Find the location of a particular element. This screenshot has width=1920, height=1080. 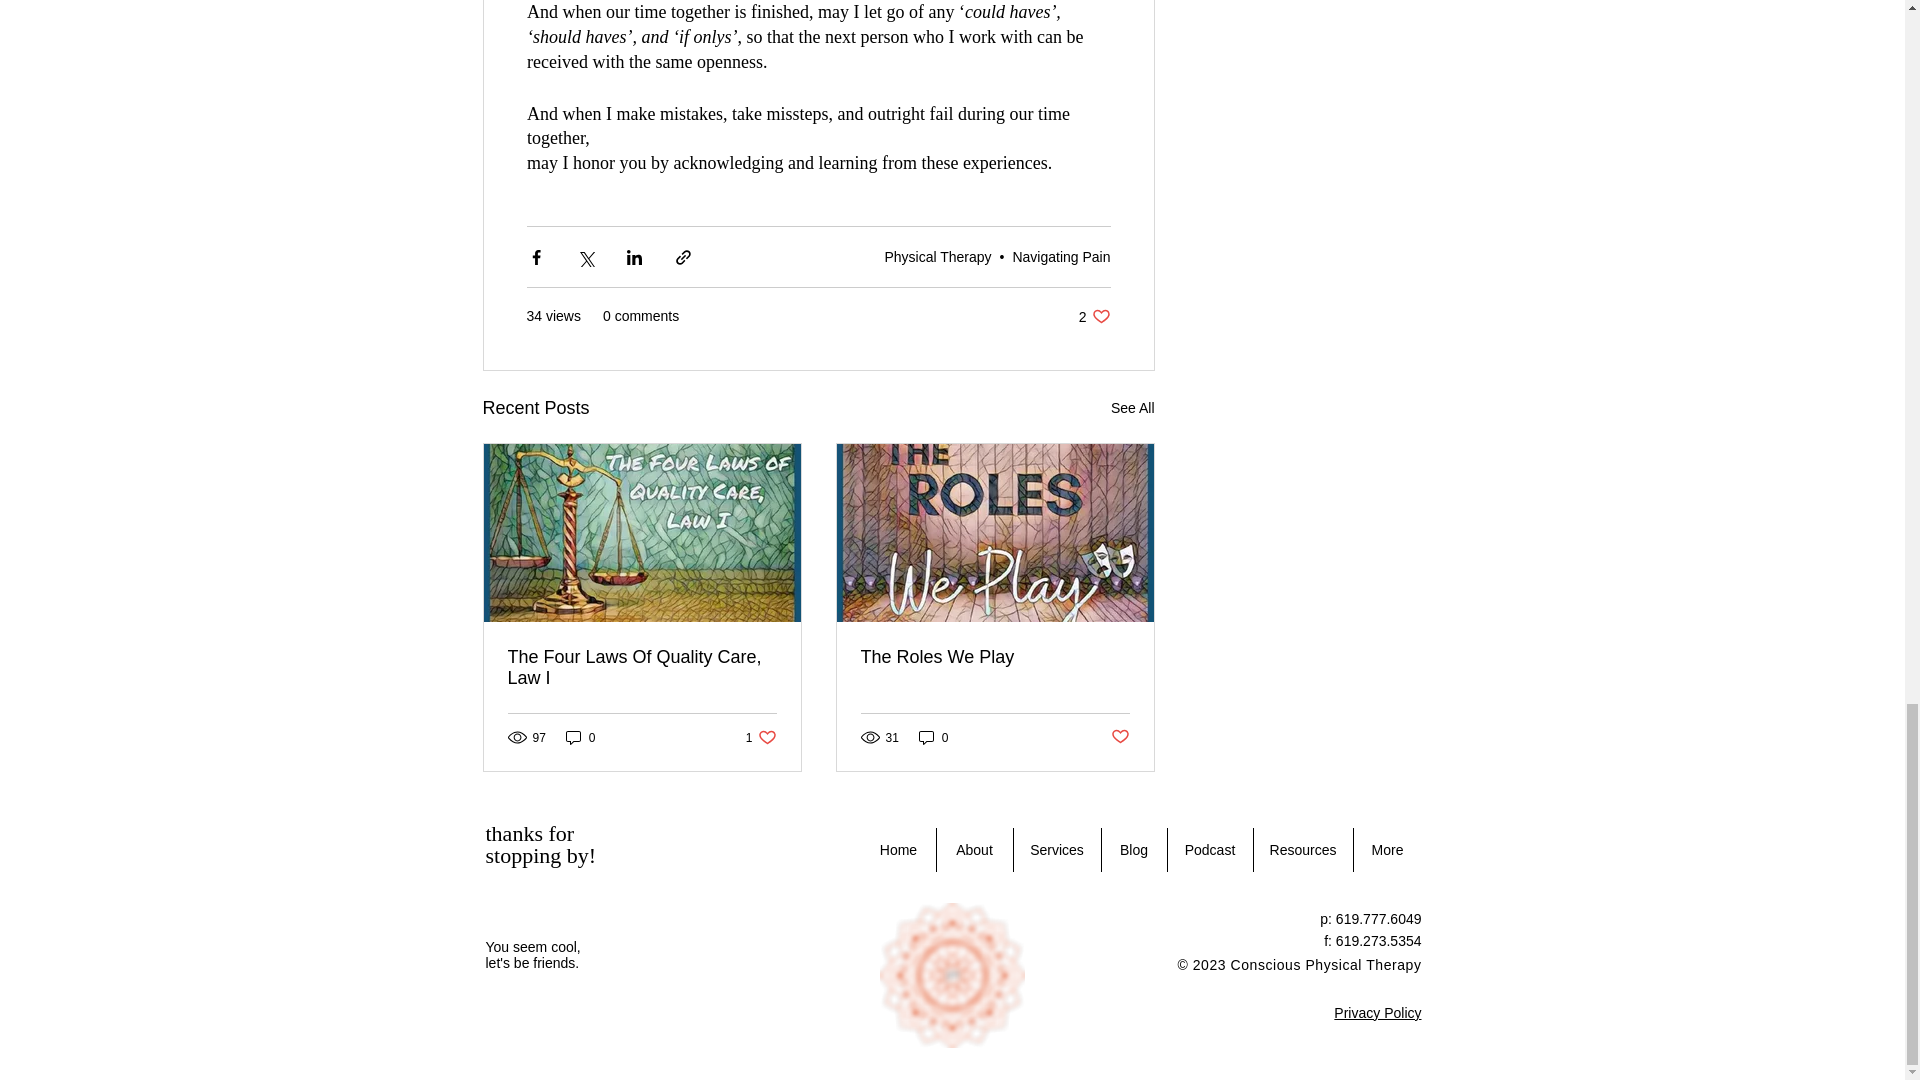

The Four Laws Of Quality Care, Law I is located at coordinates (1133, 408).